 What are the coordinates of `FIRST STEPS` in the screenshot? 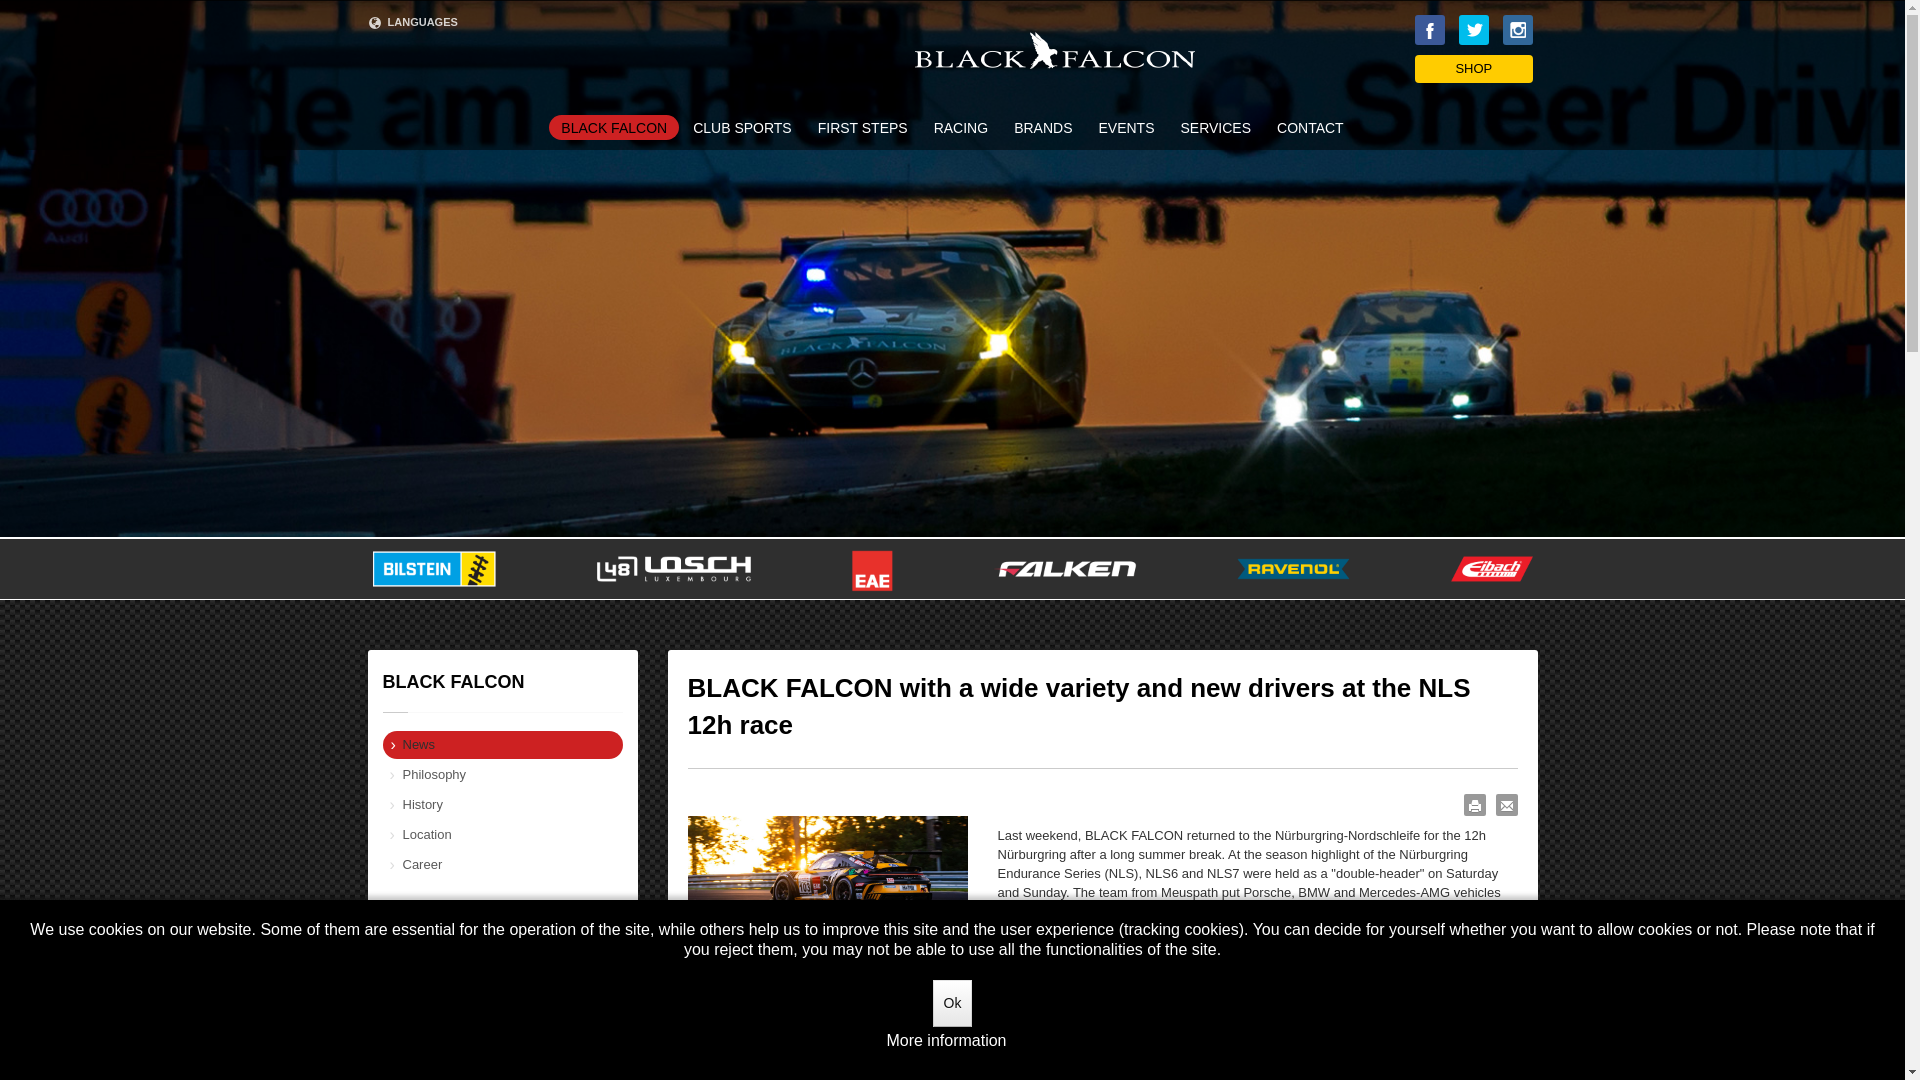 It's located at (862, 128).